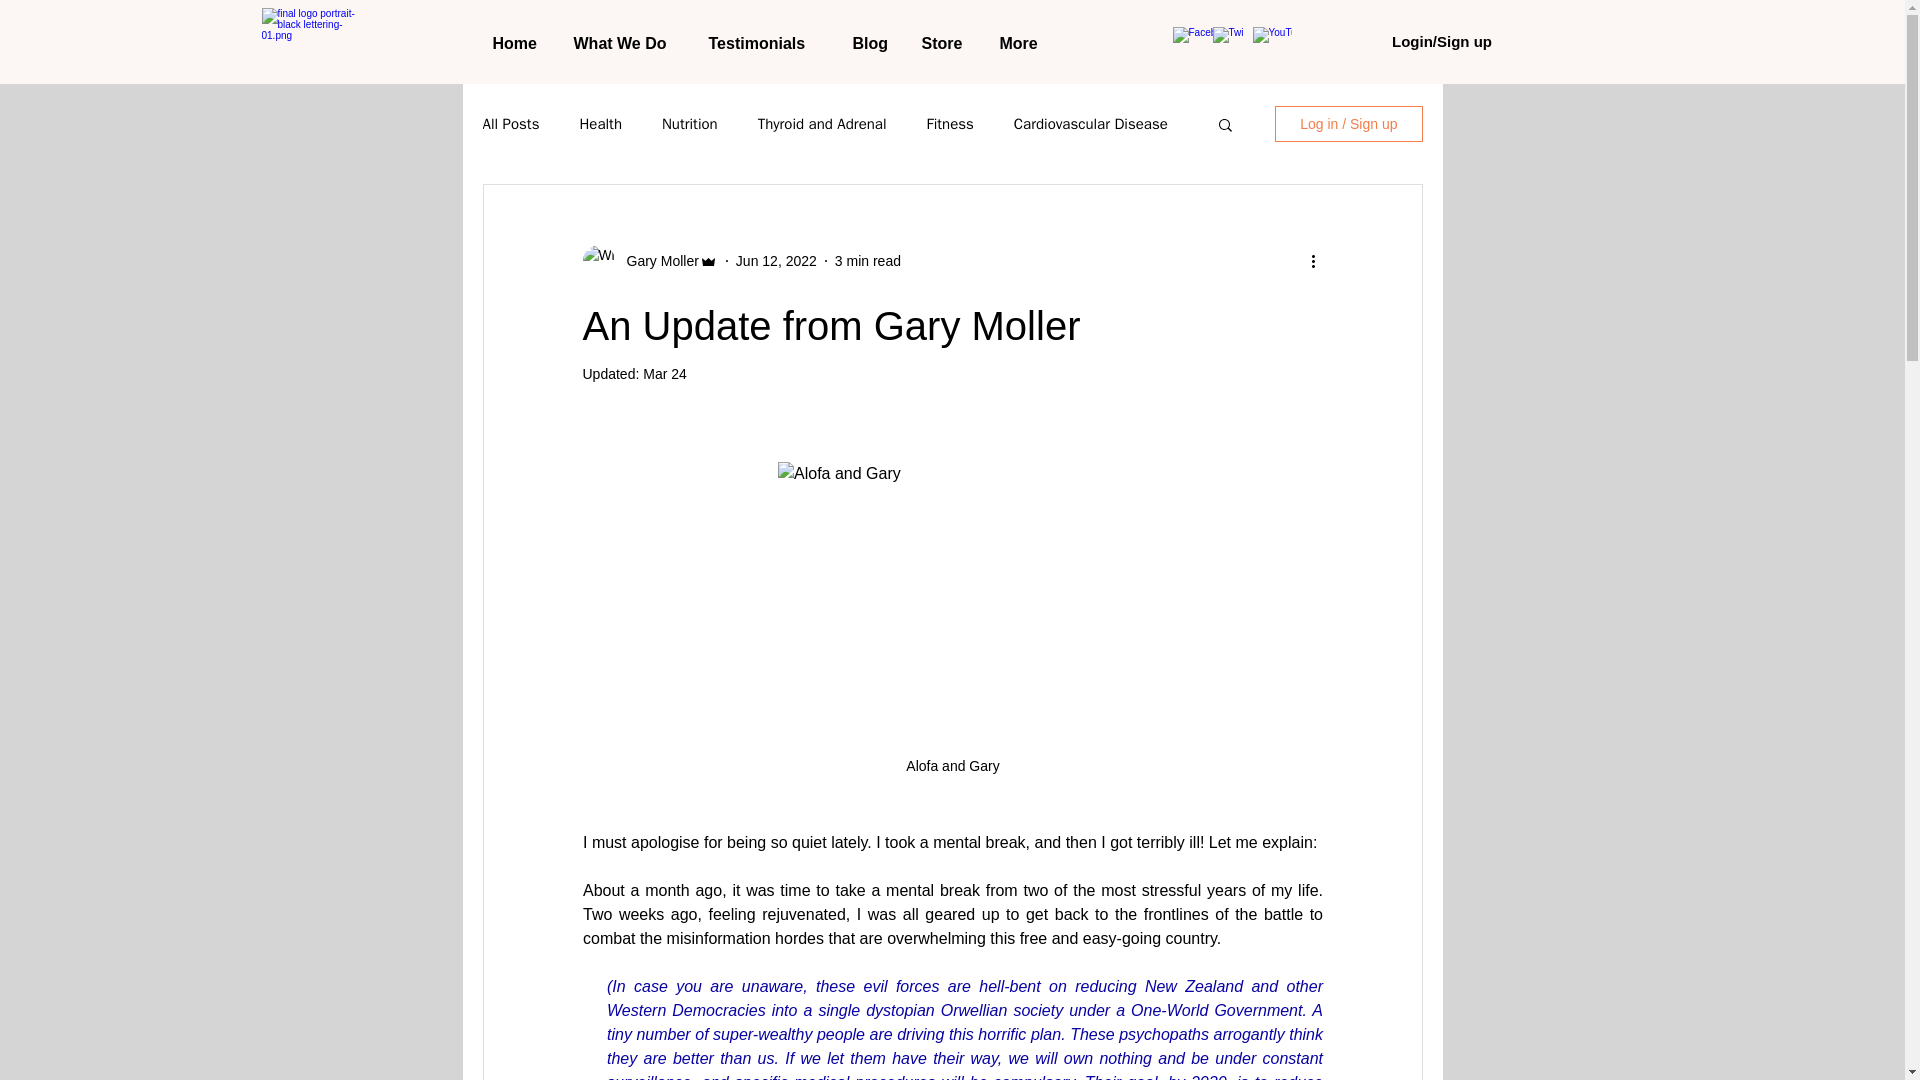 The image size is (1920, 1080). What do you see at coordinates (665, 374) in the screenshot?
I see `Mar 24` at bounding box center [665, 374].